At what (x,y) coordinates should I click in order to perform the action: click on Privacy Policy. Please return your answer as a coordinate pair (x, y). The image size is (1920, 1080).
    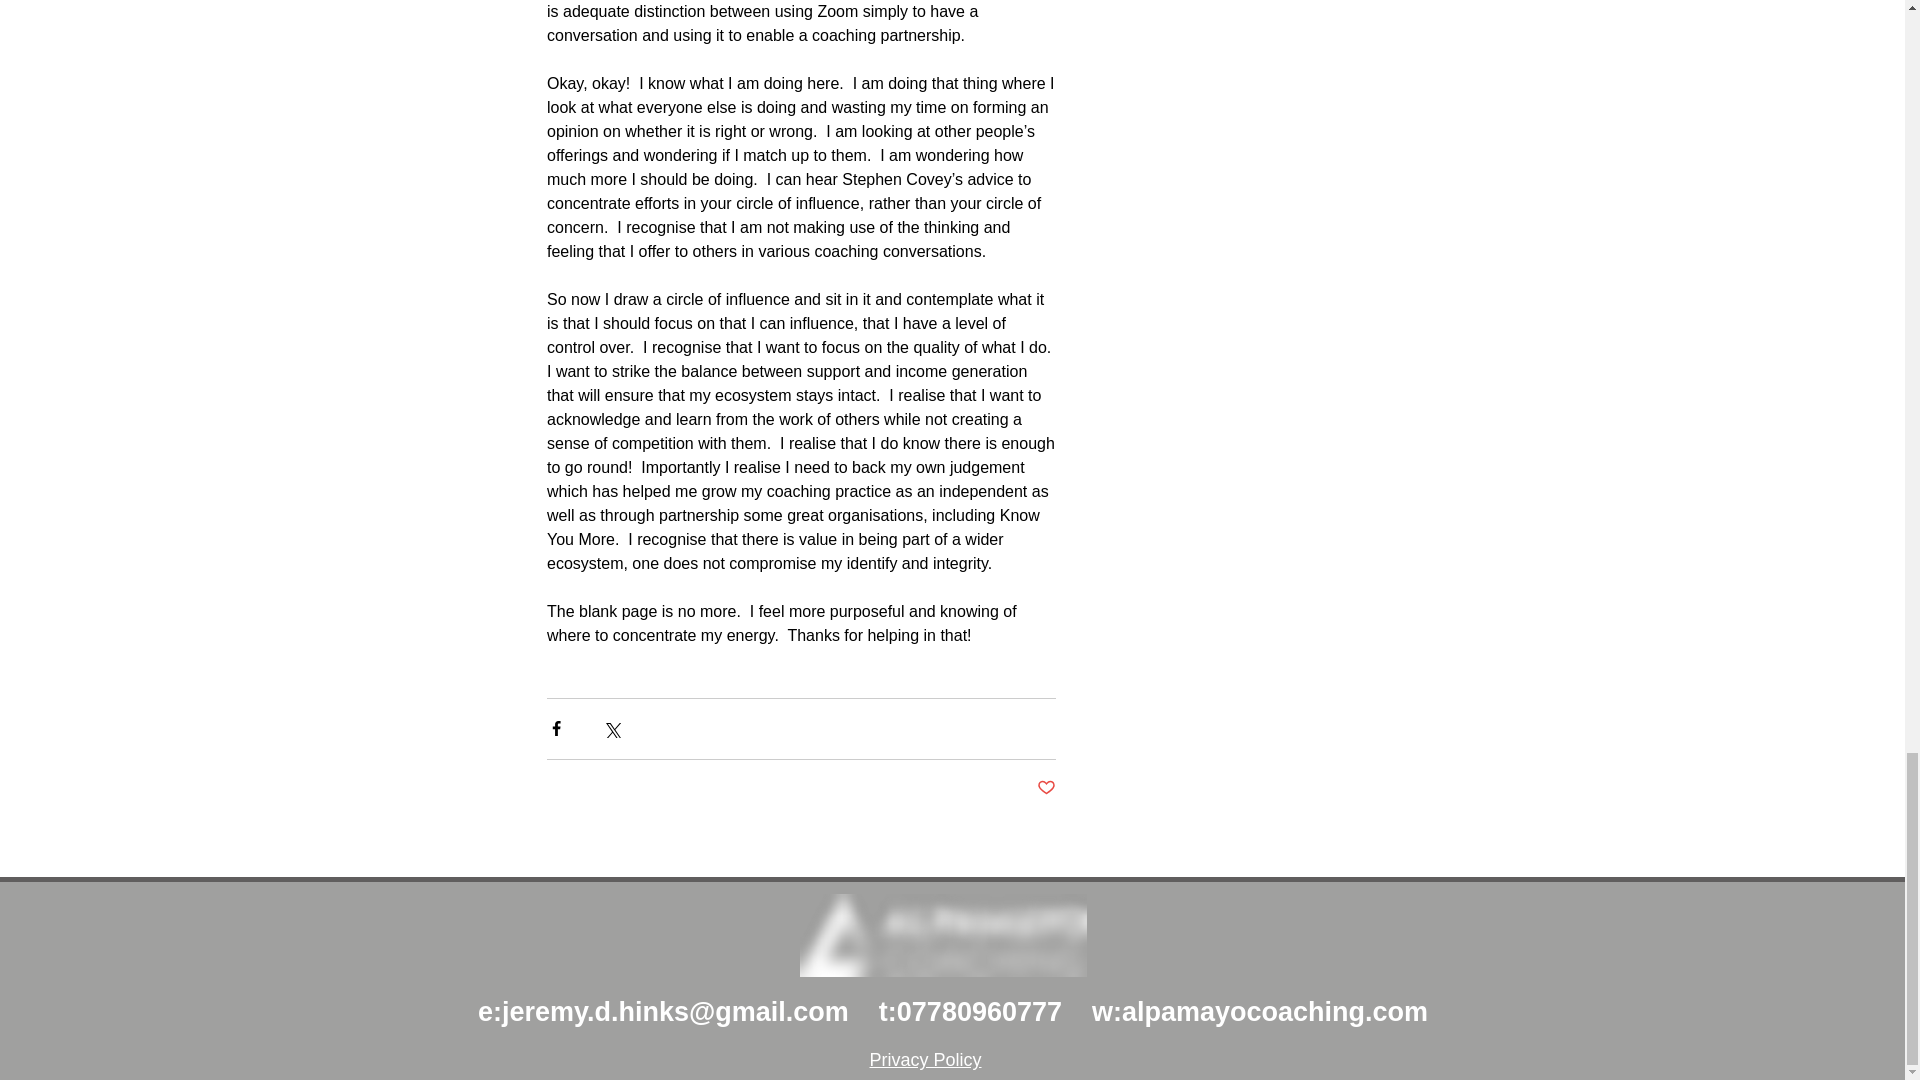
    Looking at the image, I should click on (925, 1060).